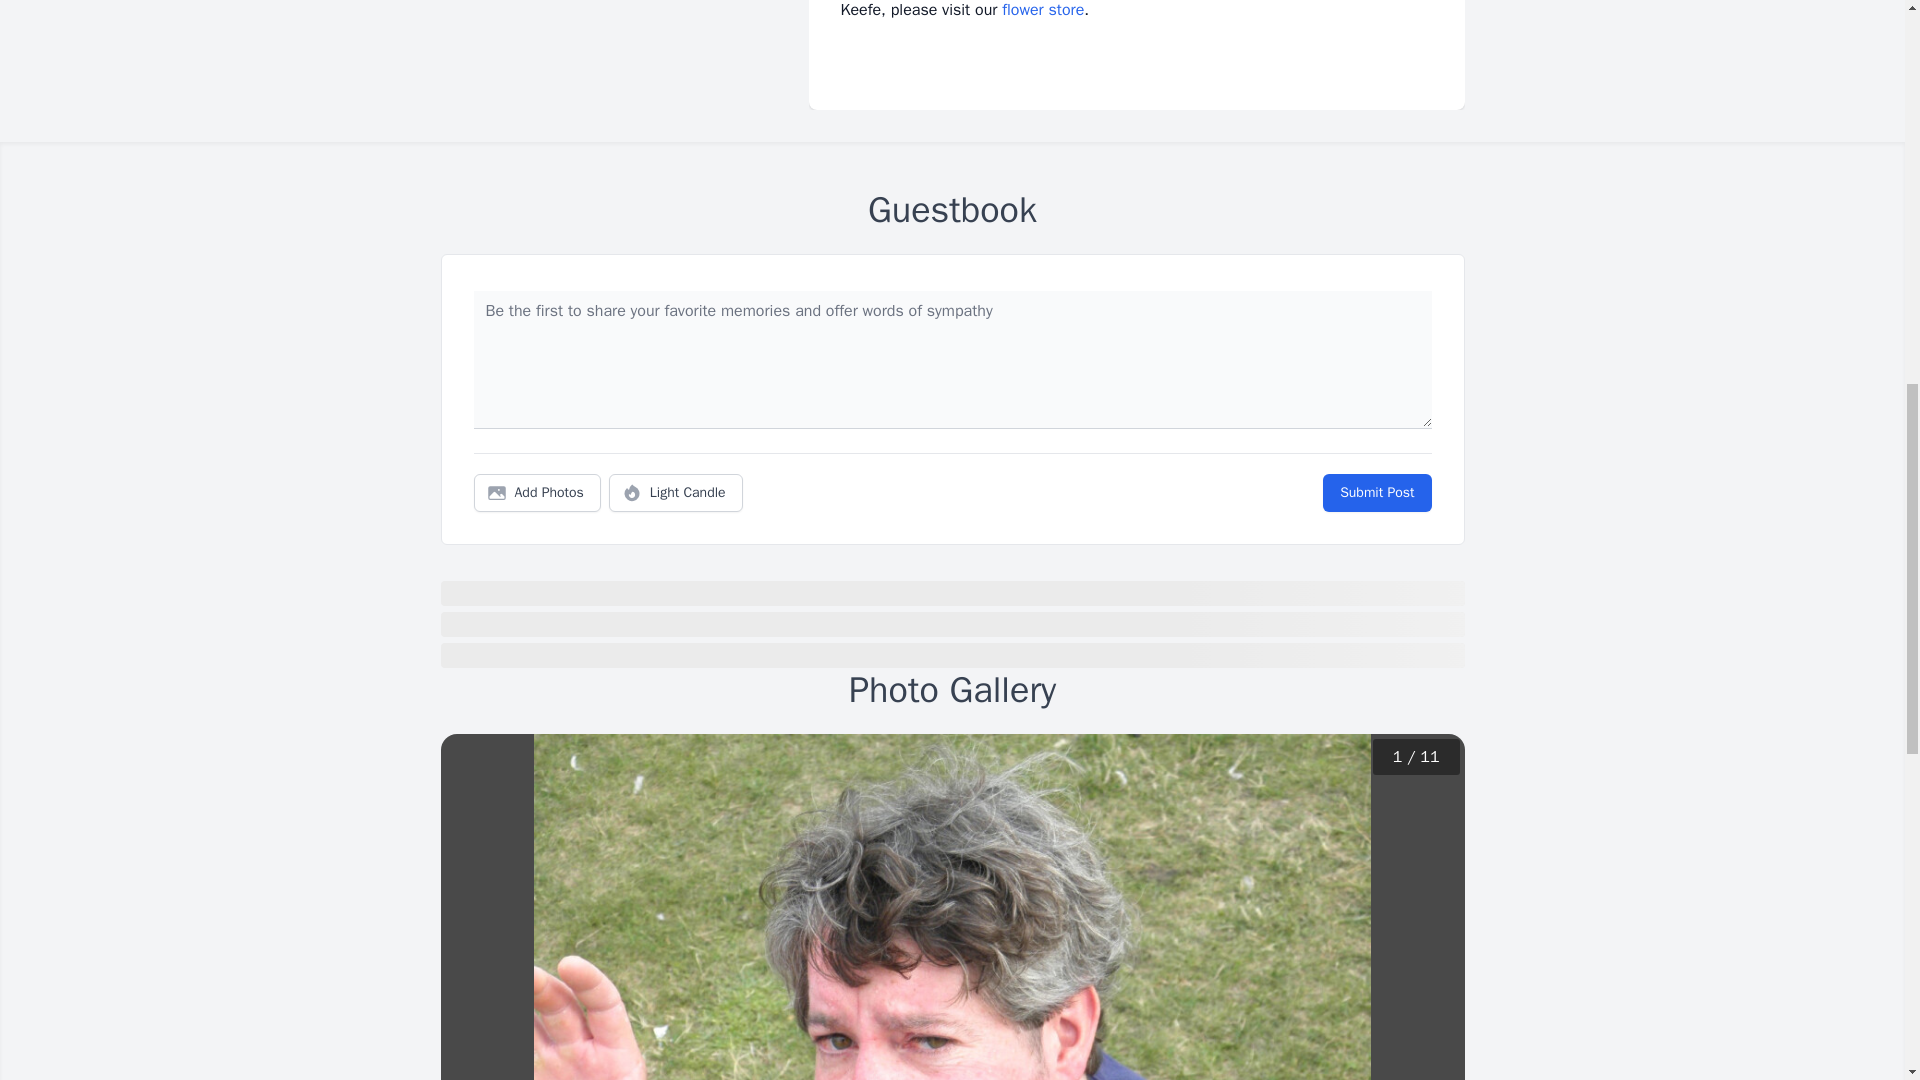 Image resolution: width=1920 pixels, height=1080 pixels. Describe the element at coordinates (1043, 10) in the screenshot. I see `flower store` at that location.